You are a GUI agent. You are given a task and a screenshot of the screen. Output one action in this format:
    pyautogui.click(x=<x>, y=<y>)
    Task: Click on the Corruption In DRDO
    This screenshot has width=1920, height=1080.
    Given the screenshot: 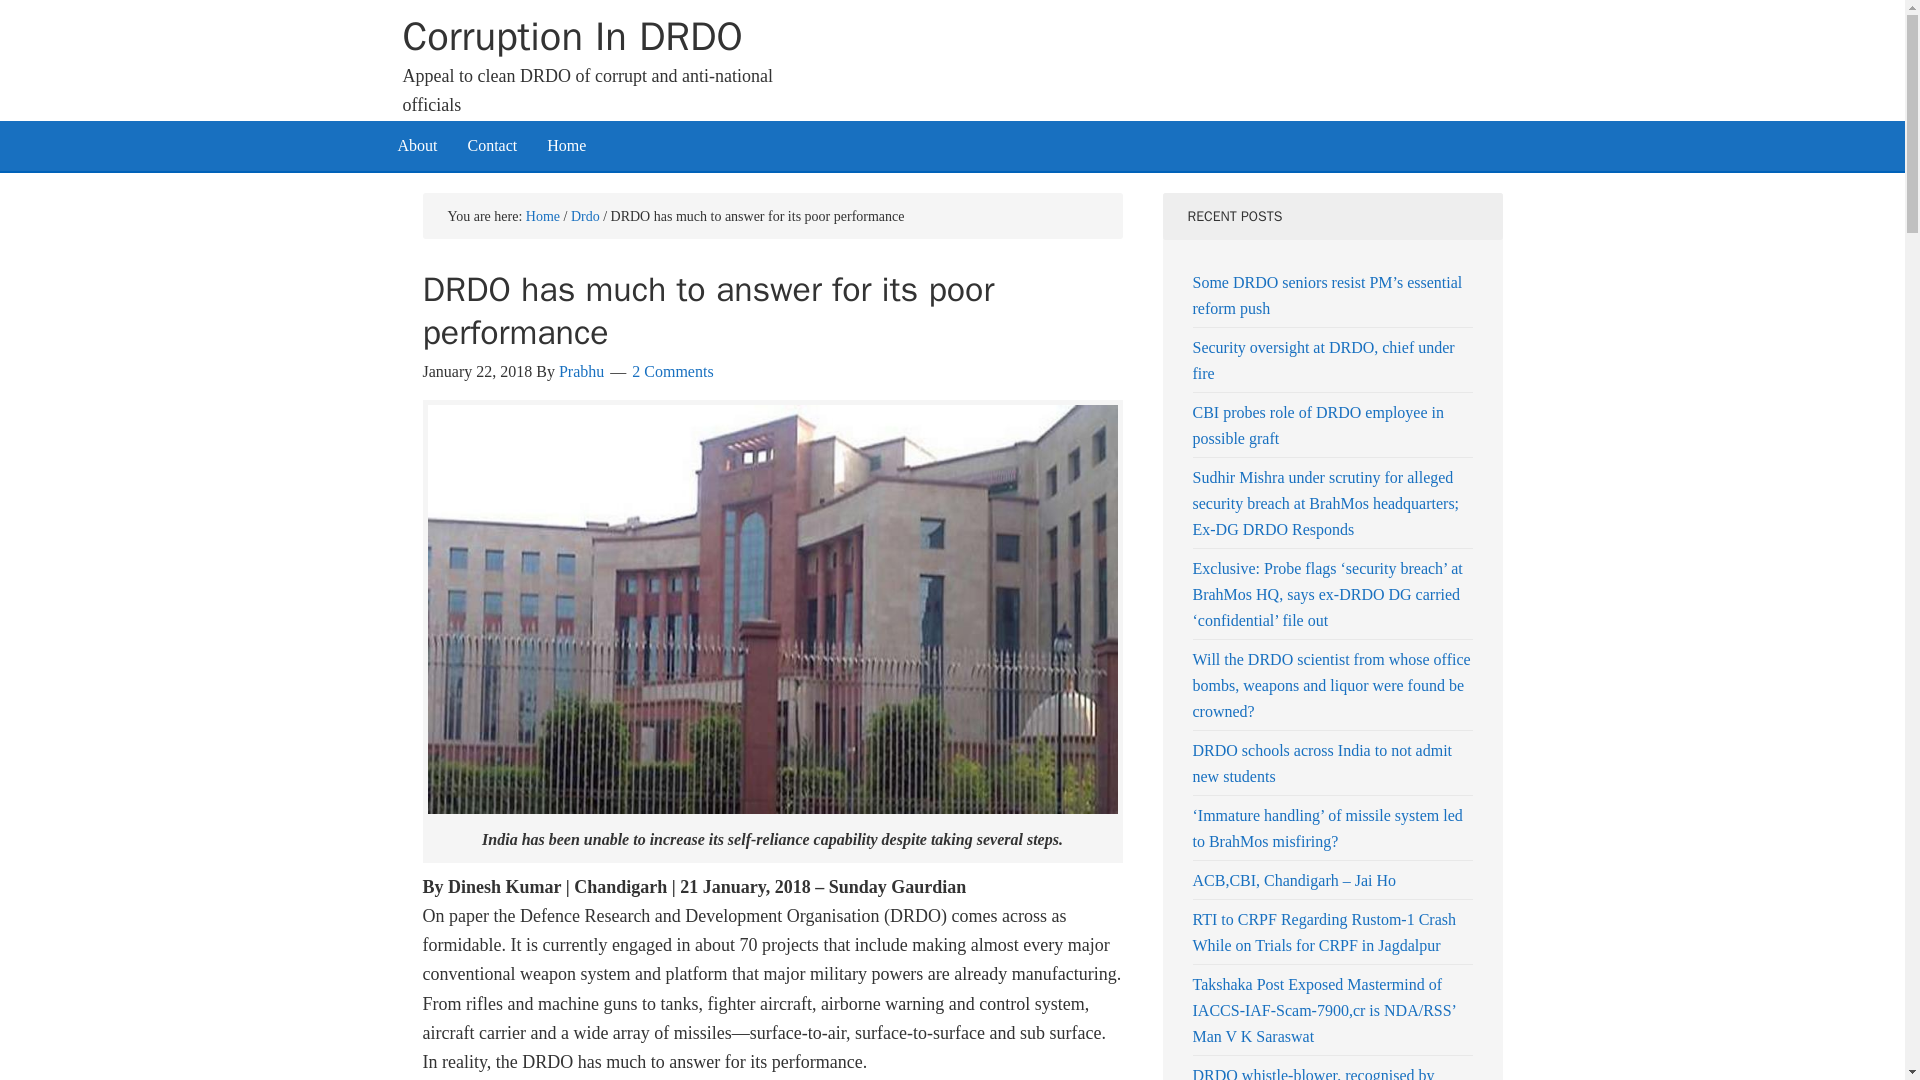 What is the action you would take?
    pyautogui.click(x=571, y=36)
    